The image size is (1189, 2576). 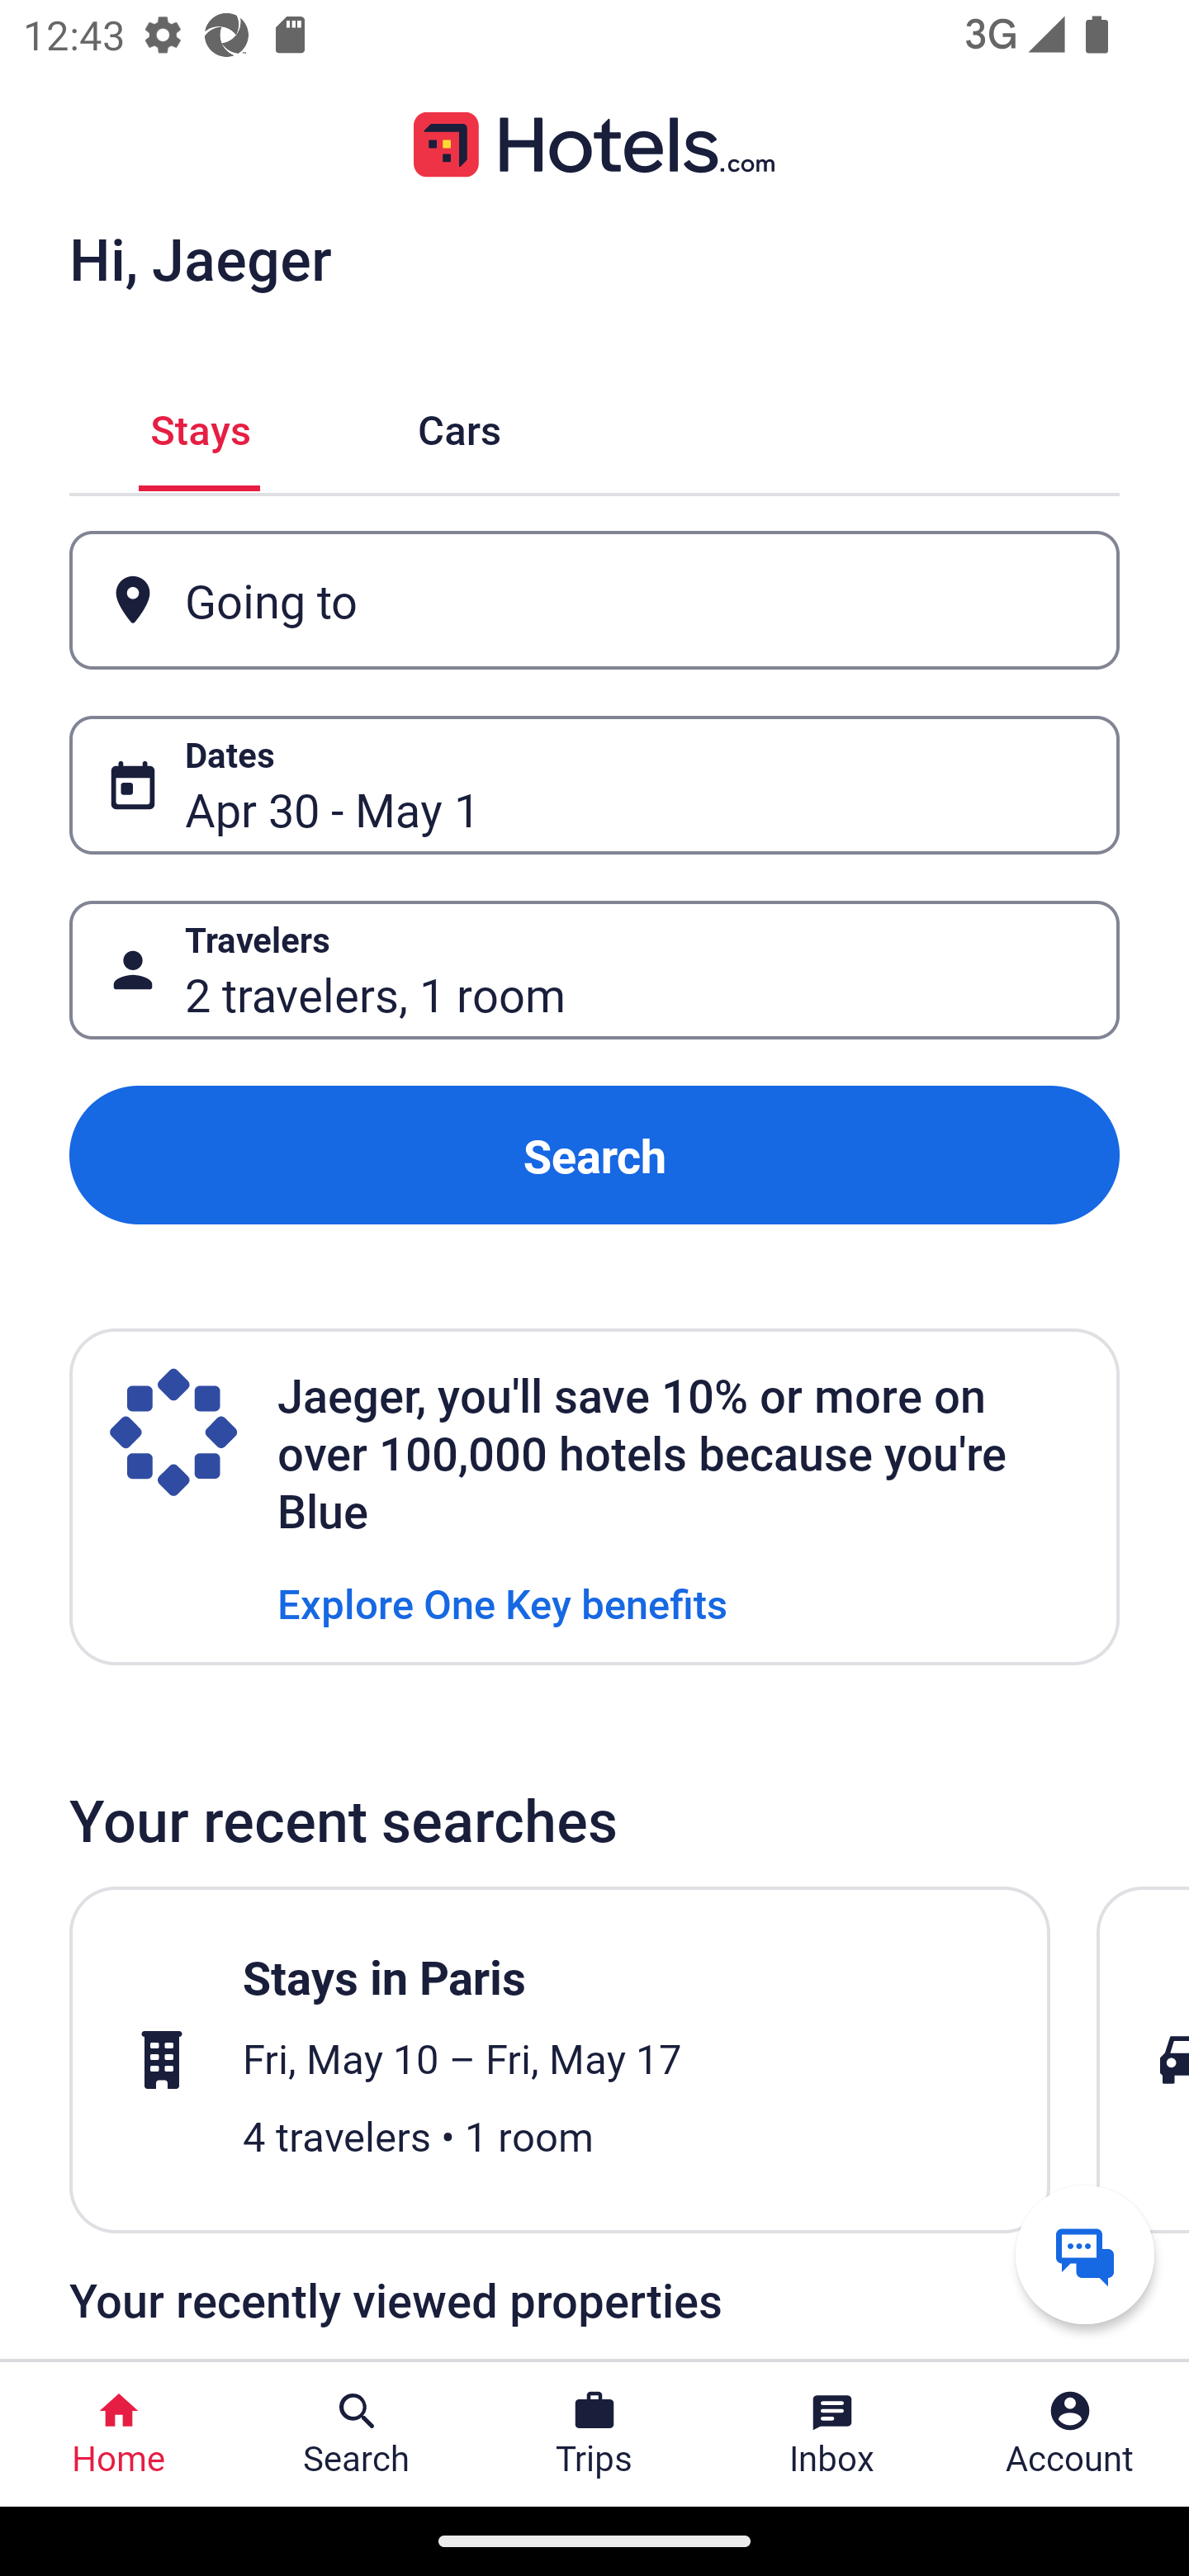 I want to click on Inbox Inbox Button, so click(x=832, y=2434).